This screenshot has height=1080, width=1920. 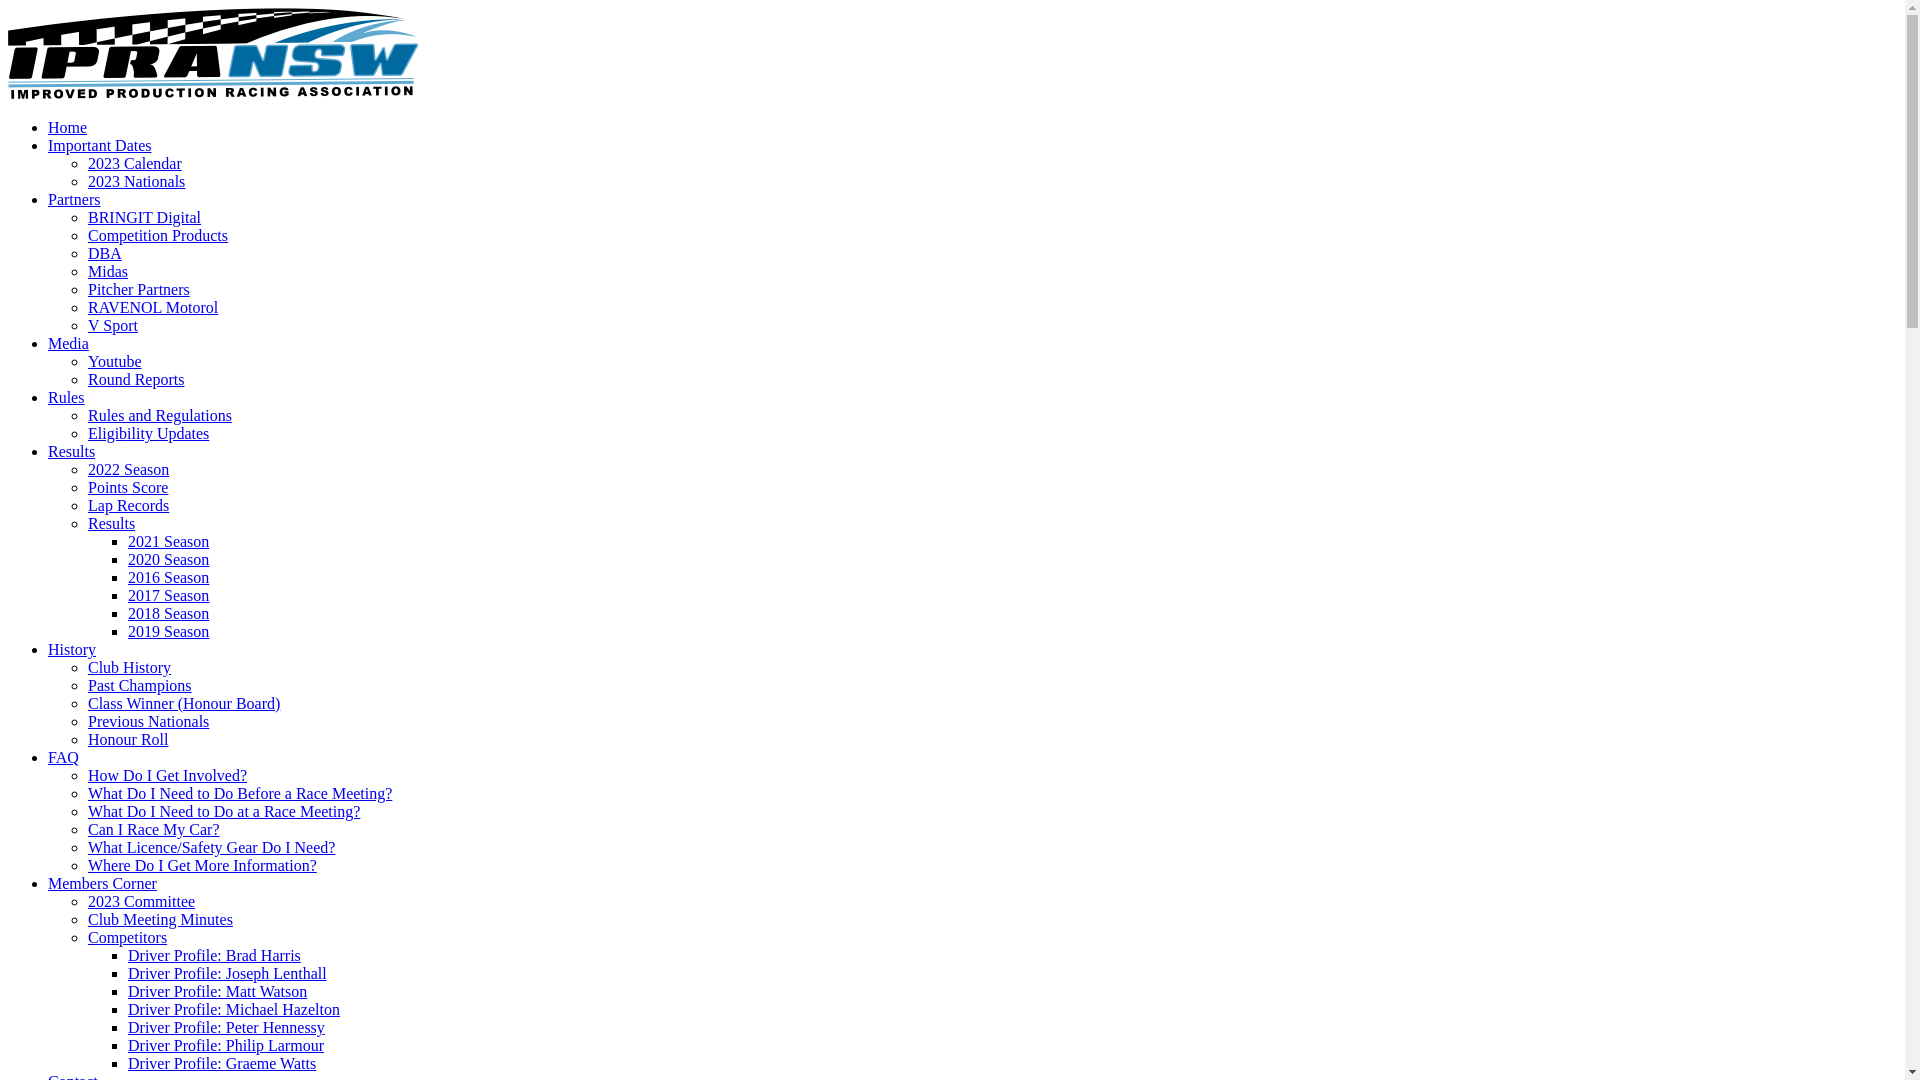 I want to click on What Do I Need to Do Before a Race Meeting?, so click(x=240, y=794).